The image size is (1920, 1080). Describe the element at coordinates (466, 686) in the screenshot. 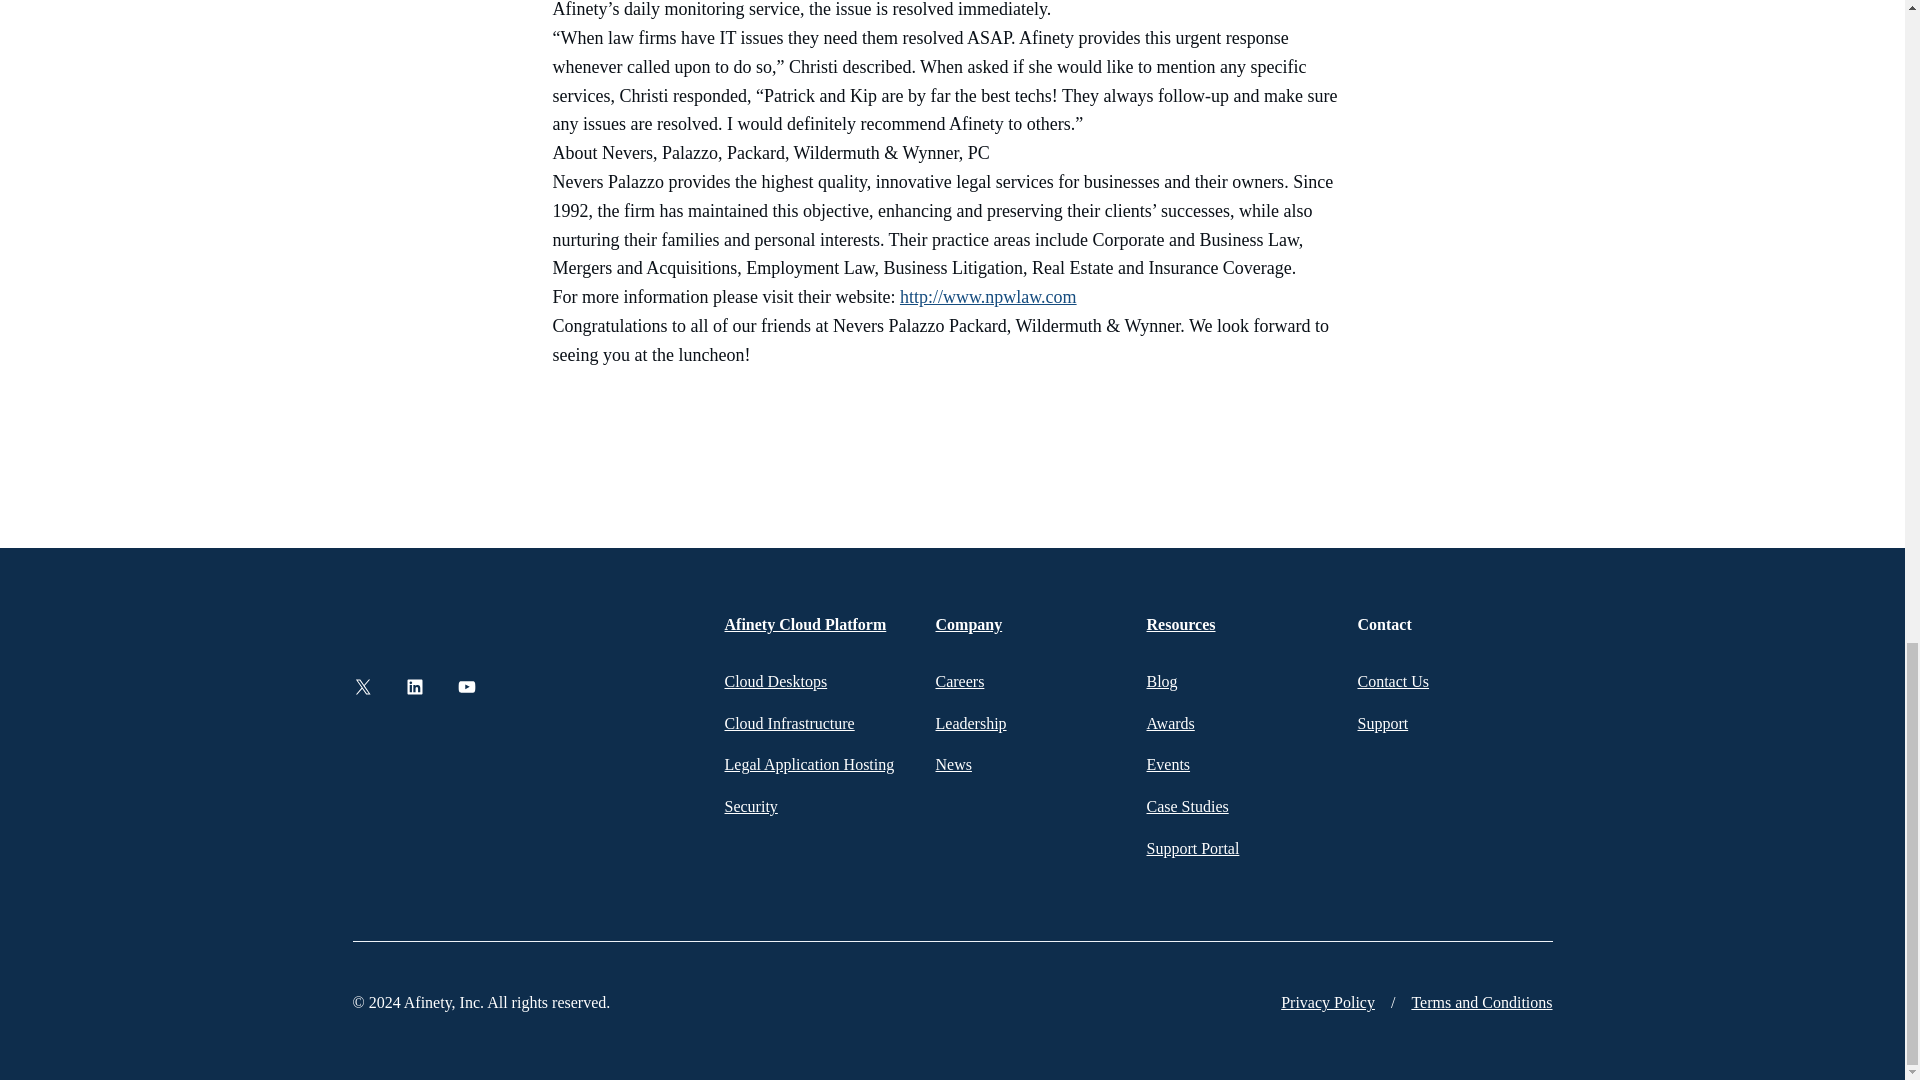

I see `YouTube` at that location.